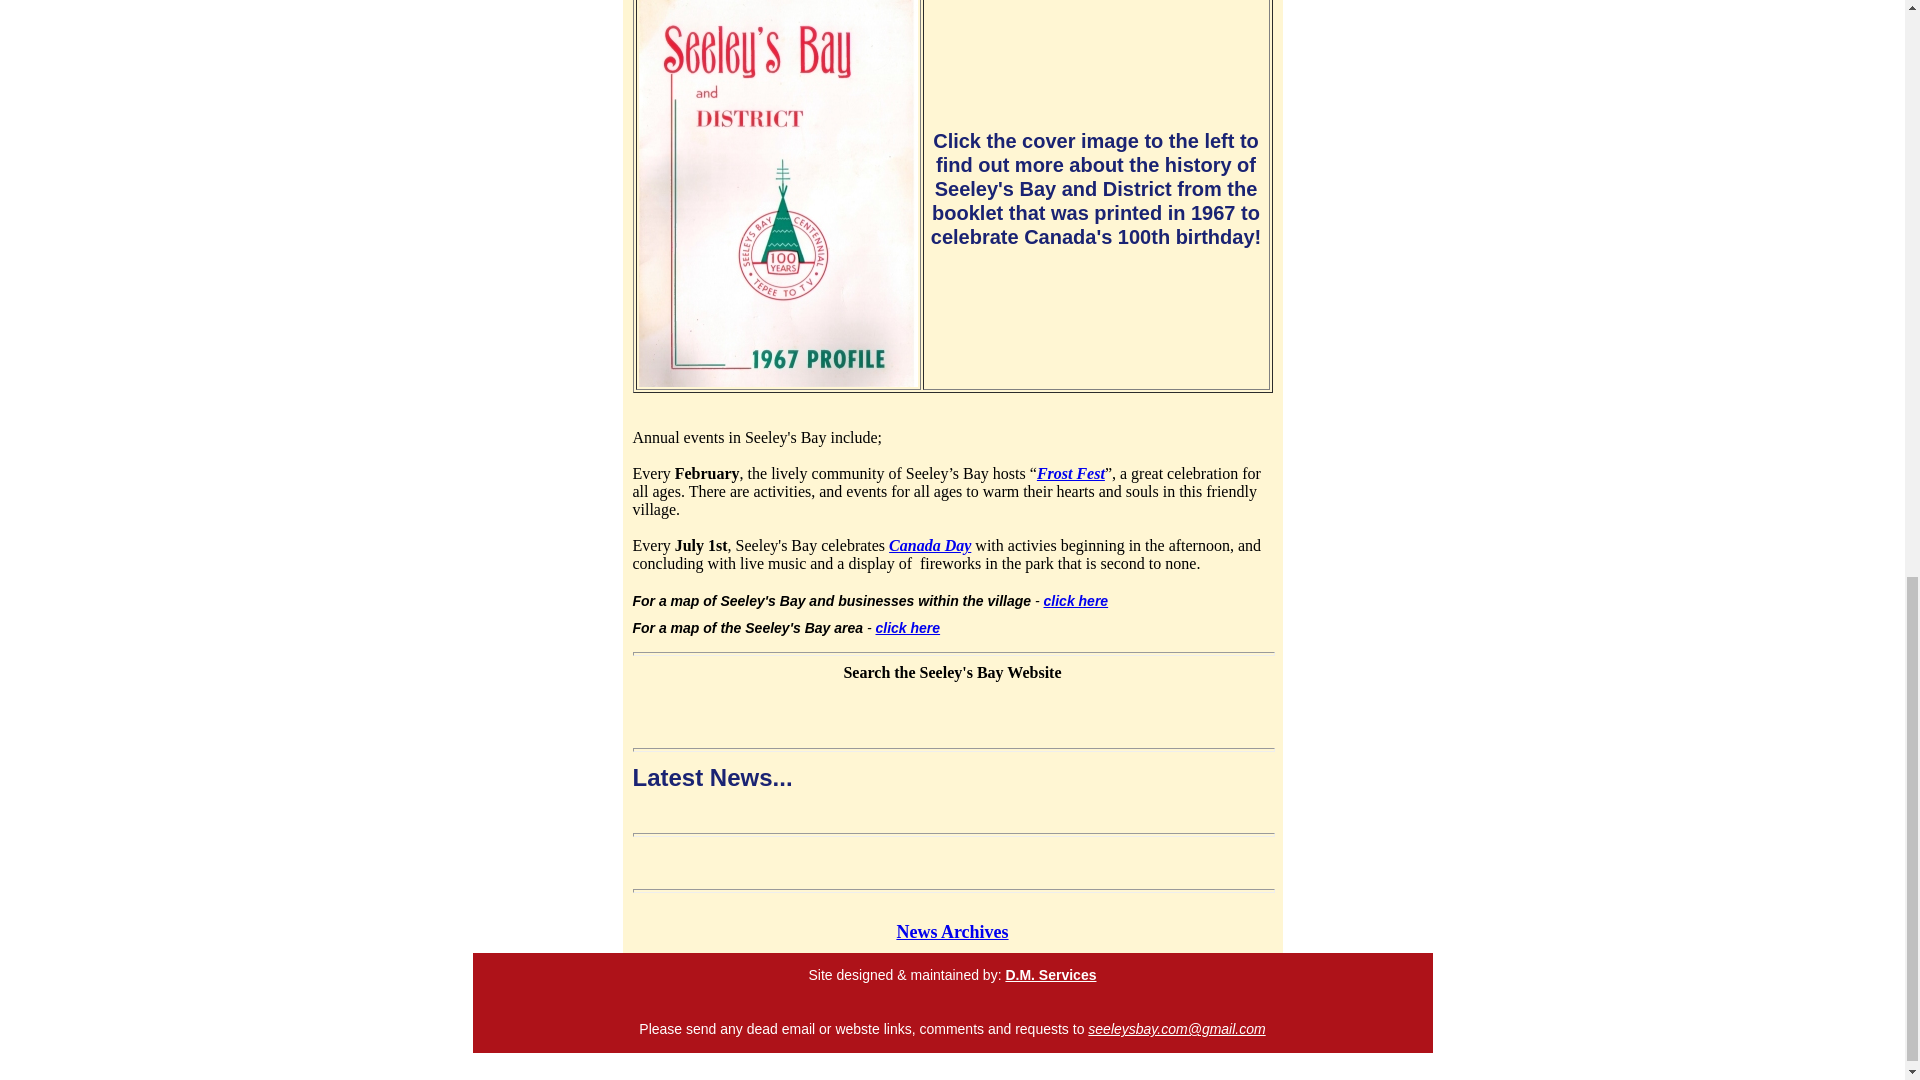 The width and height of the screenshot is (1920, 1080). What do you see at coordinates (908, 628) in the screenshot?
I see `click here` at bounding box center [908, 628].